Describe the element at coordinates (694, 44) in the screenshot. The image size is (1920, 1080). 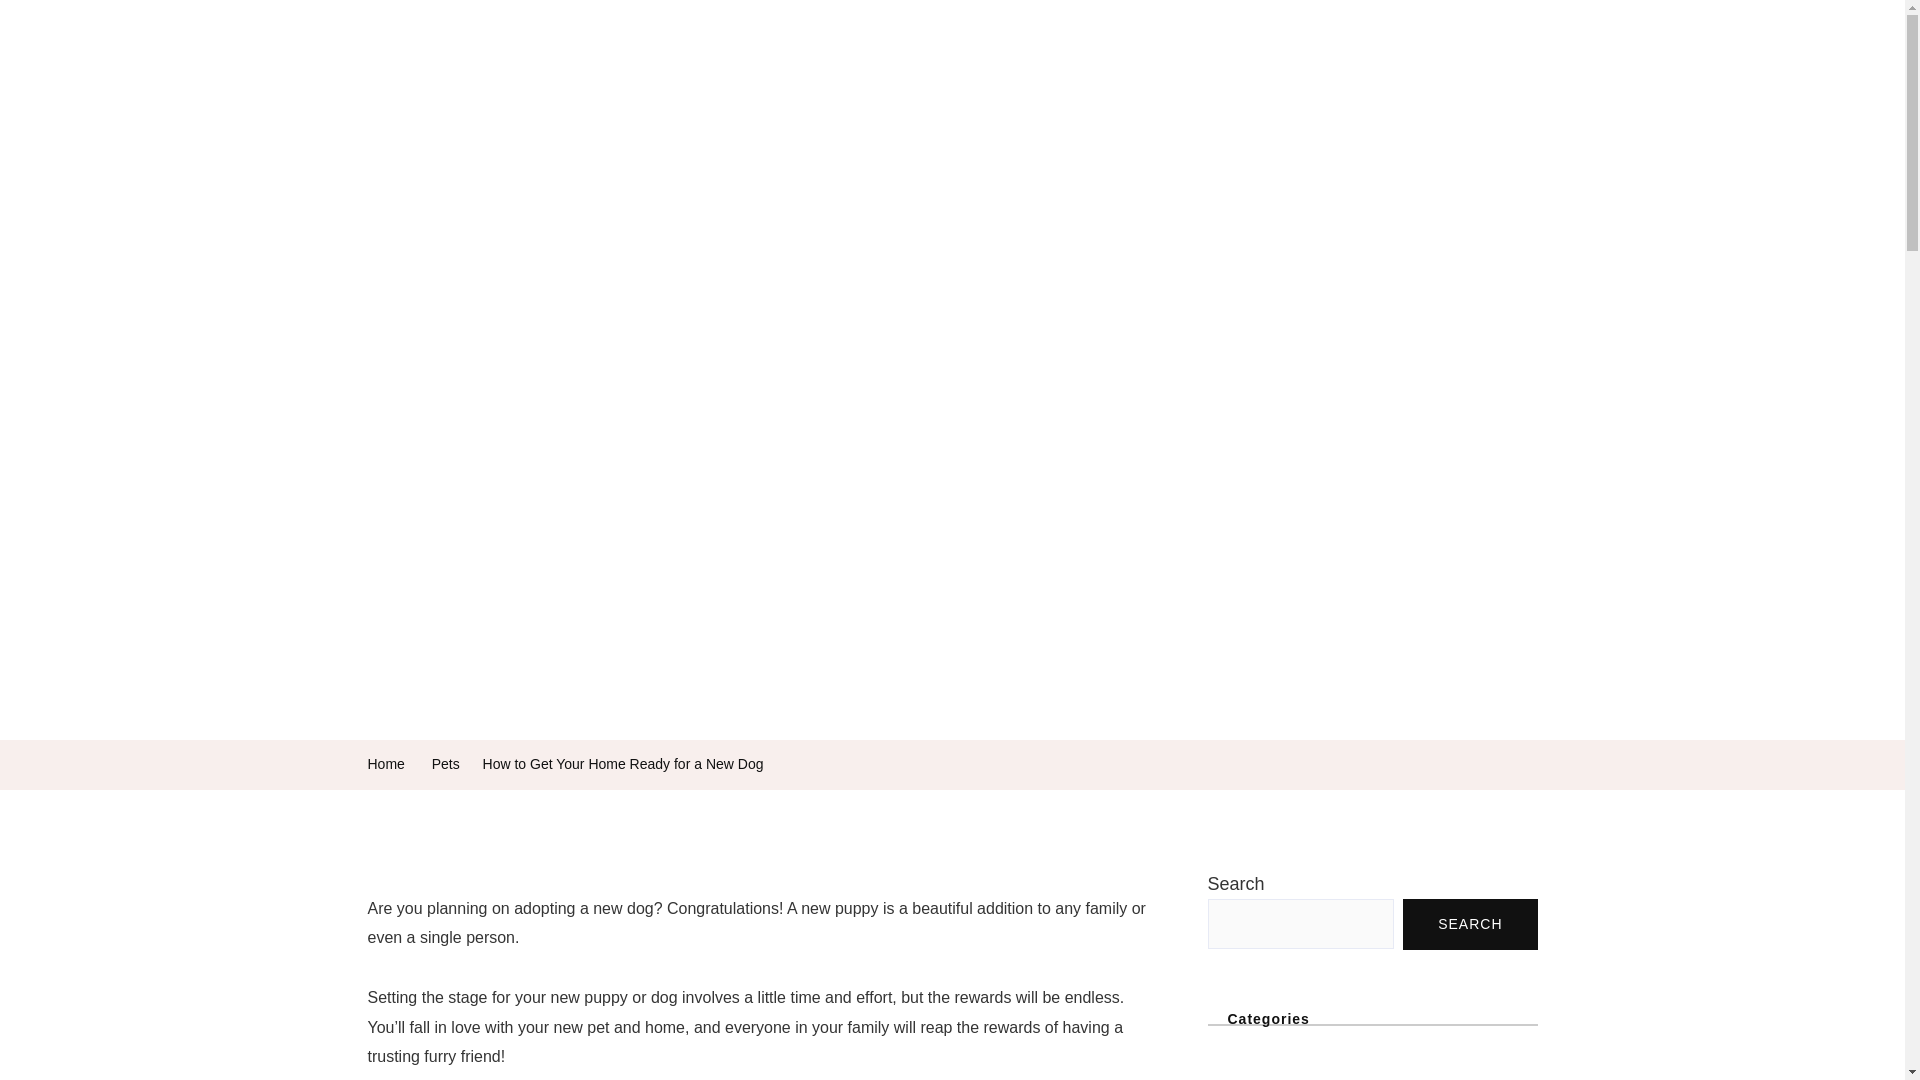
I see `Lifestyle Design by Sully` at that location.